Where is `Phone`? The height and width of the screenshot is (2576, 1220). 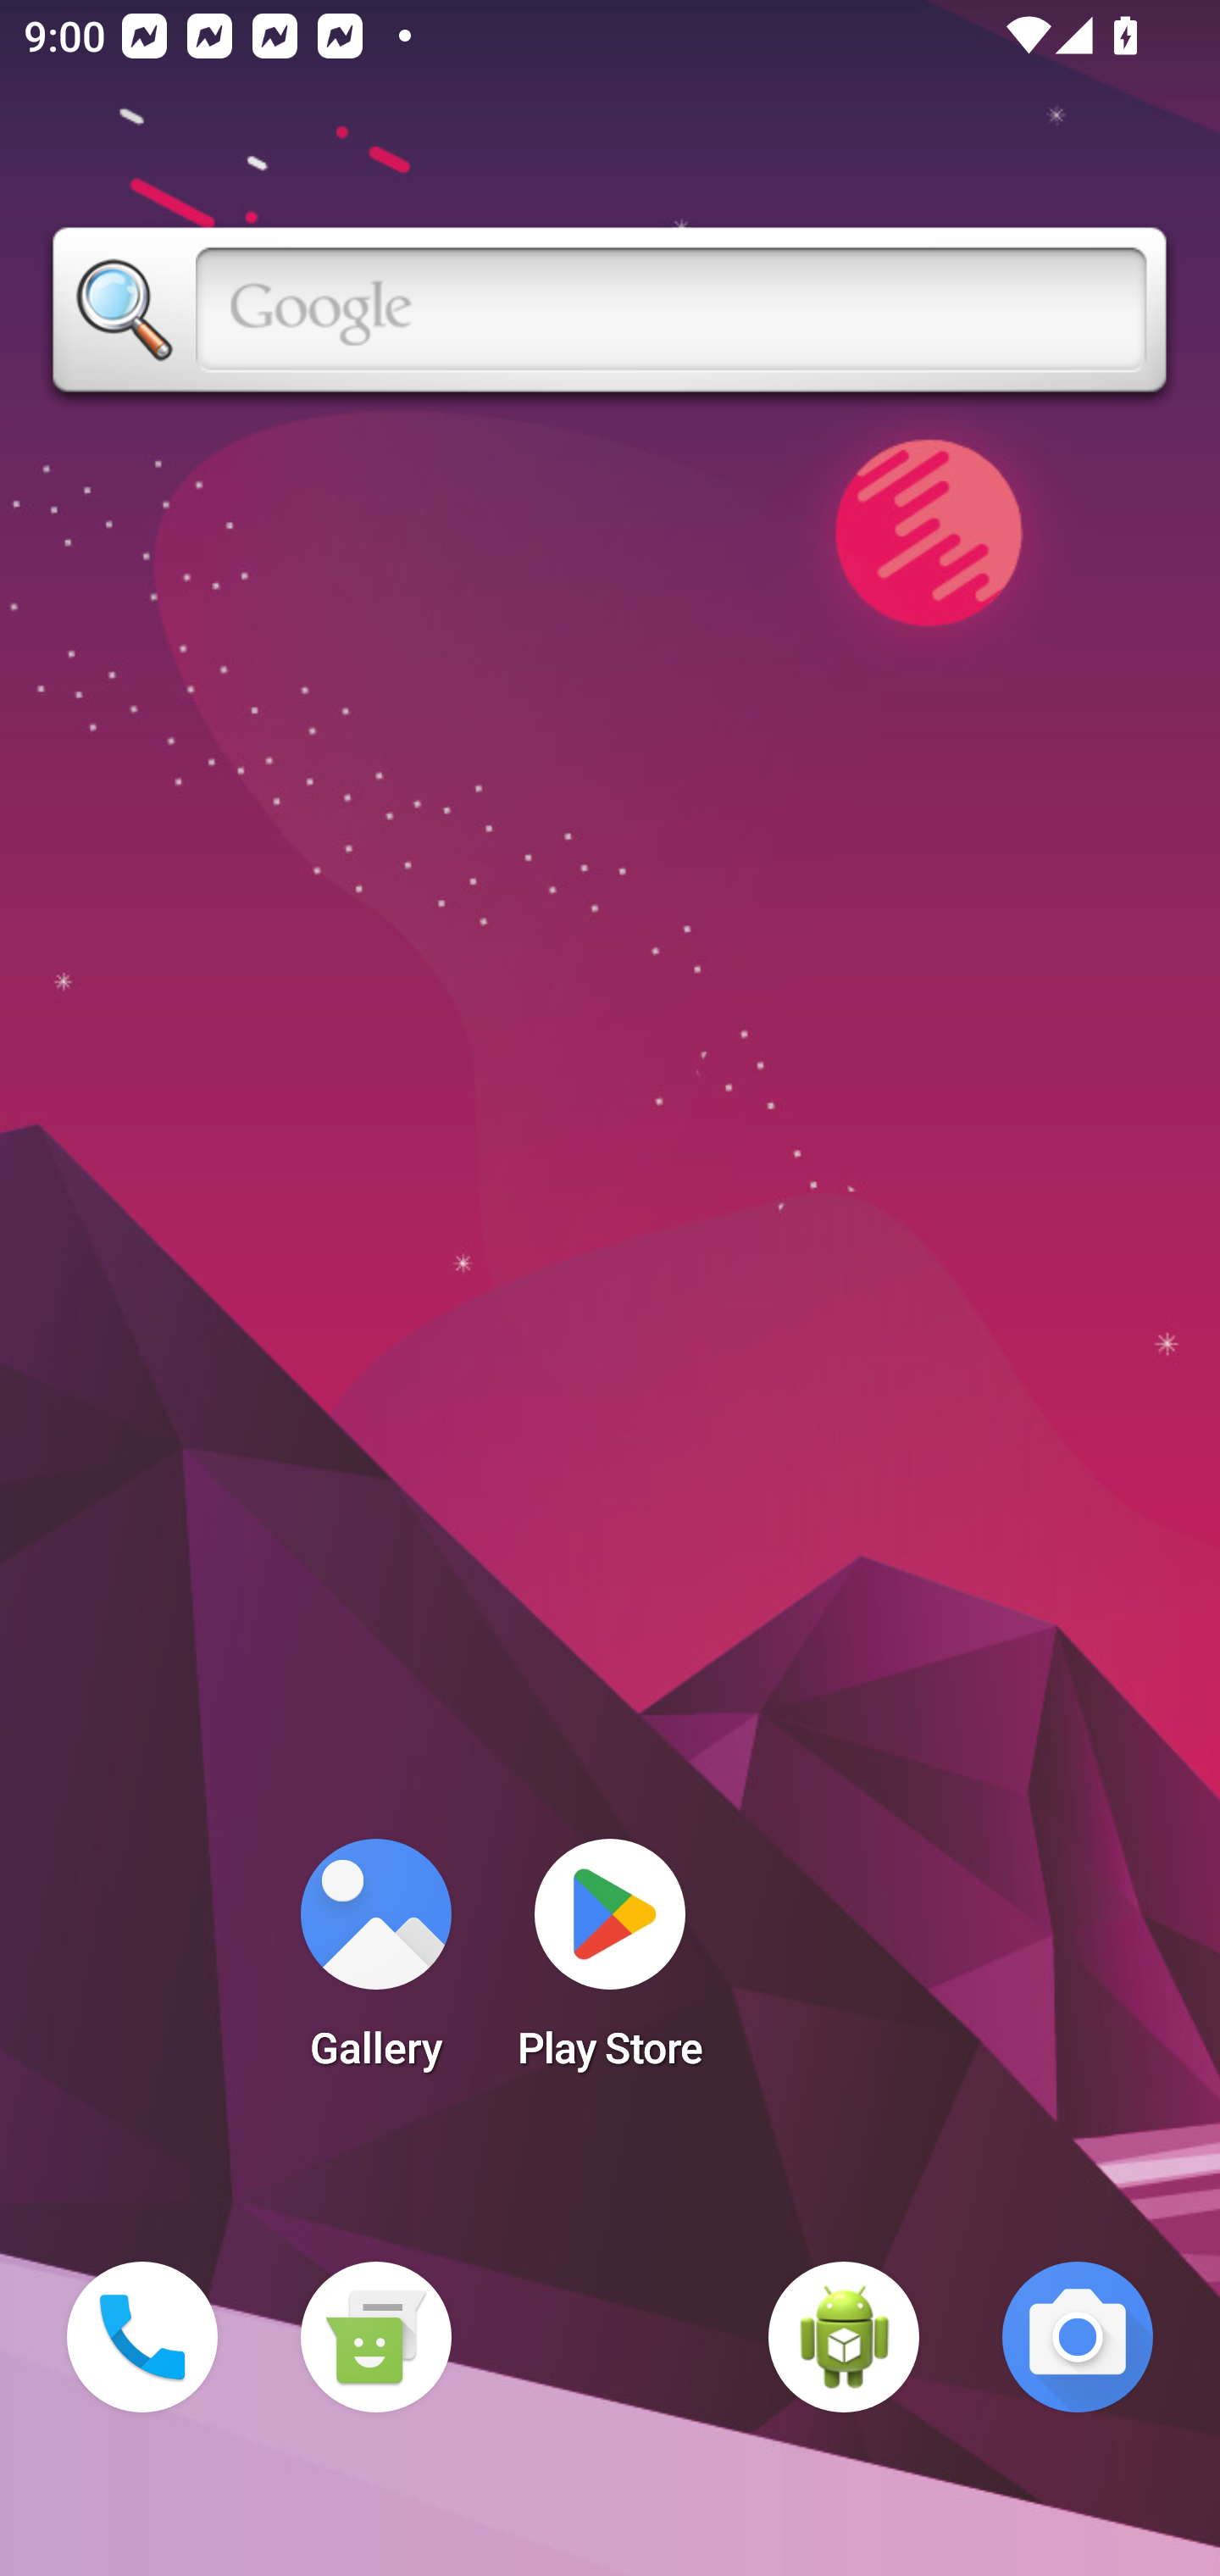 Phone is located at coordinates (142, 2337).